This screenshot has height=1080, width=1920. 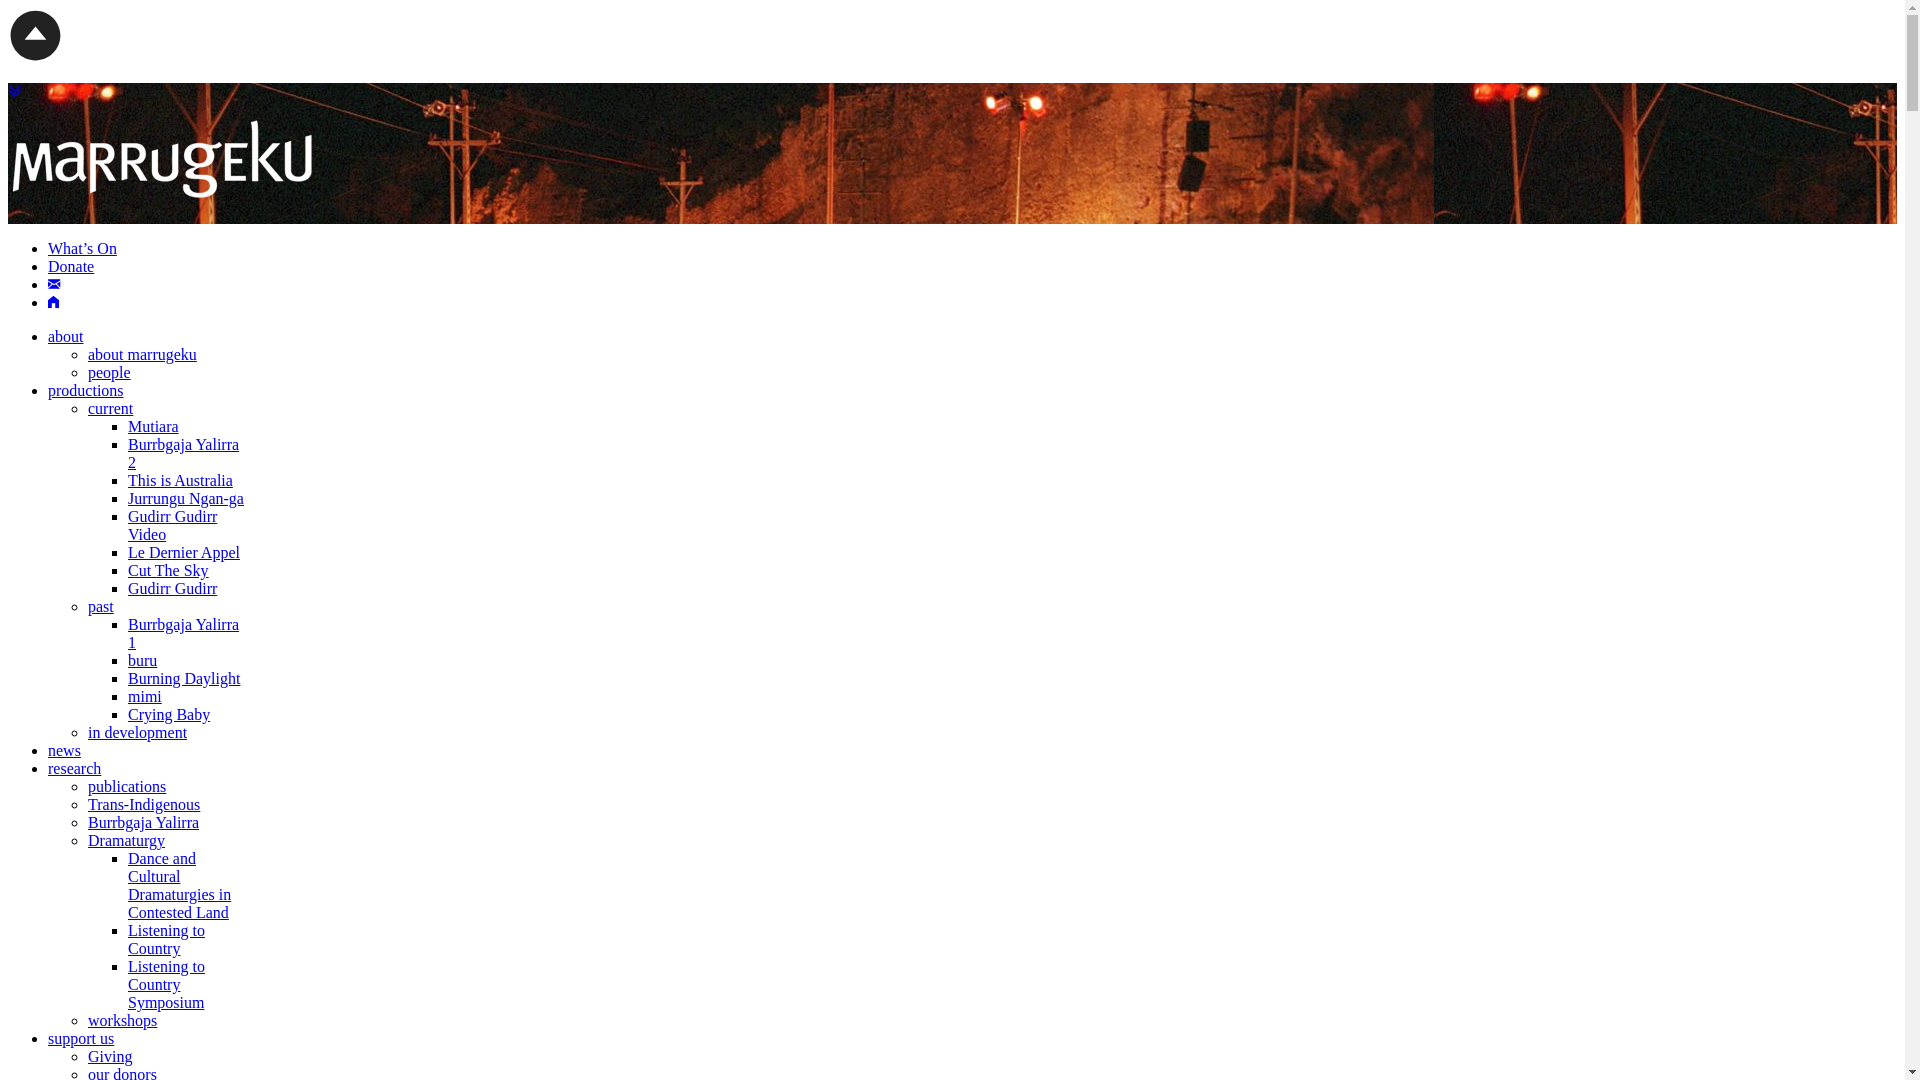 What do you see at coordinates (168, 570) in the screenshot?
I see `Cut The Sky` at bounding box center [168, 570].